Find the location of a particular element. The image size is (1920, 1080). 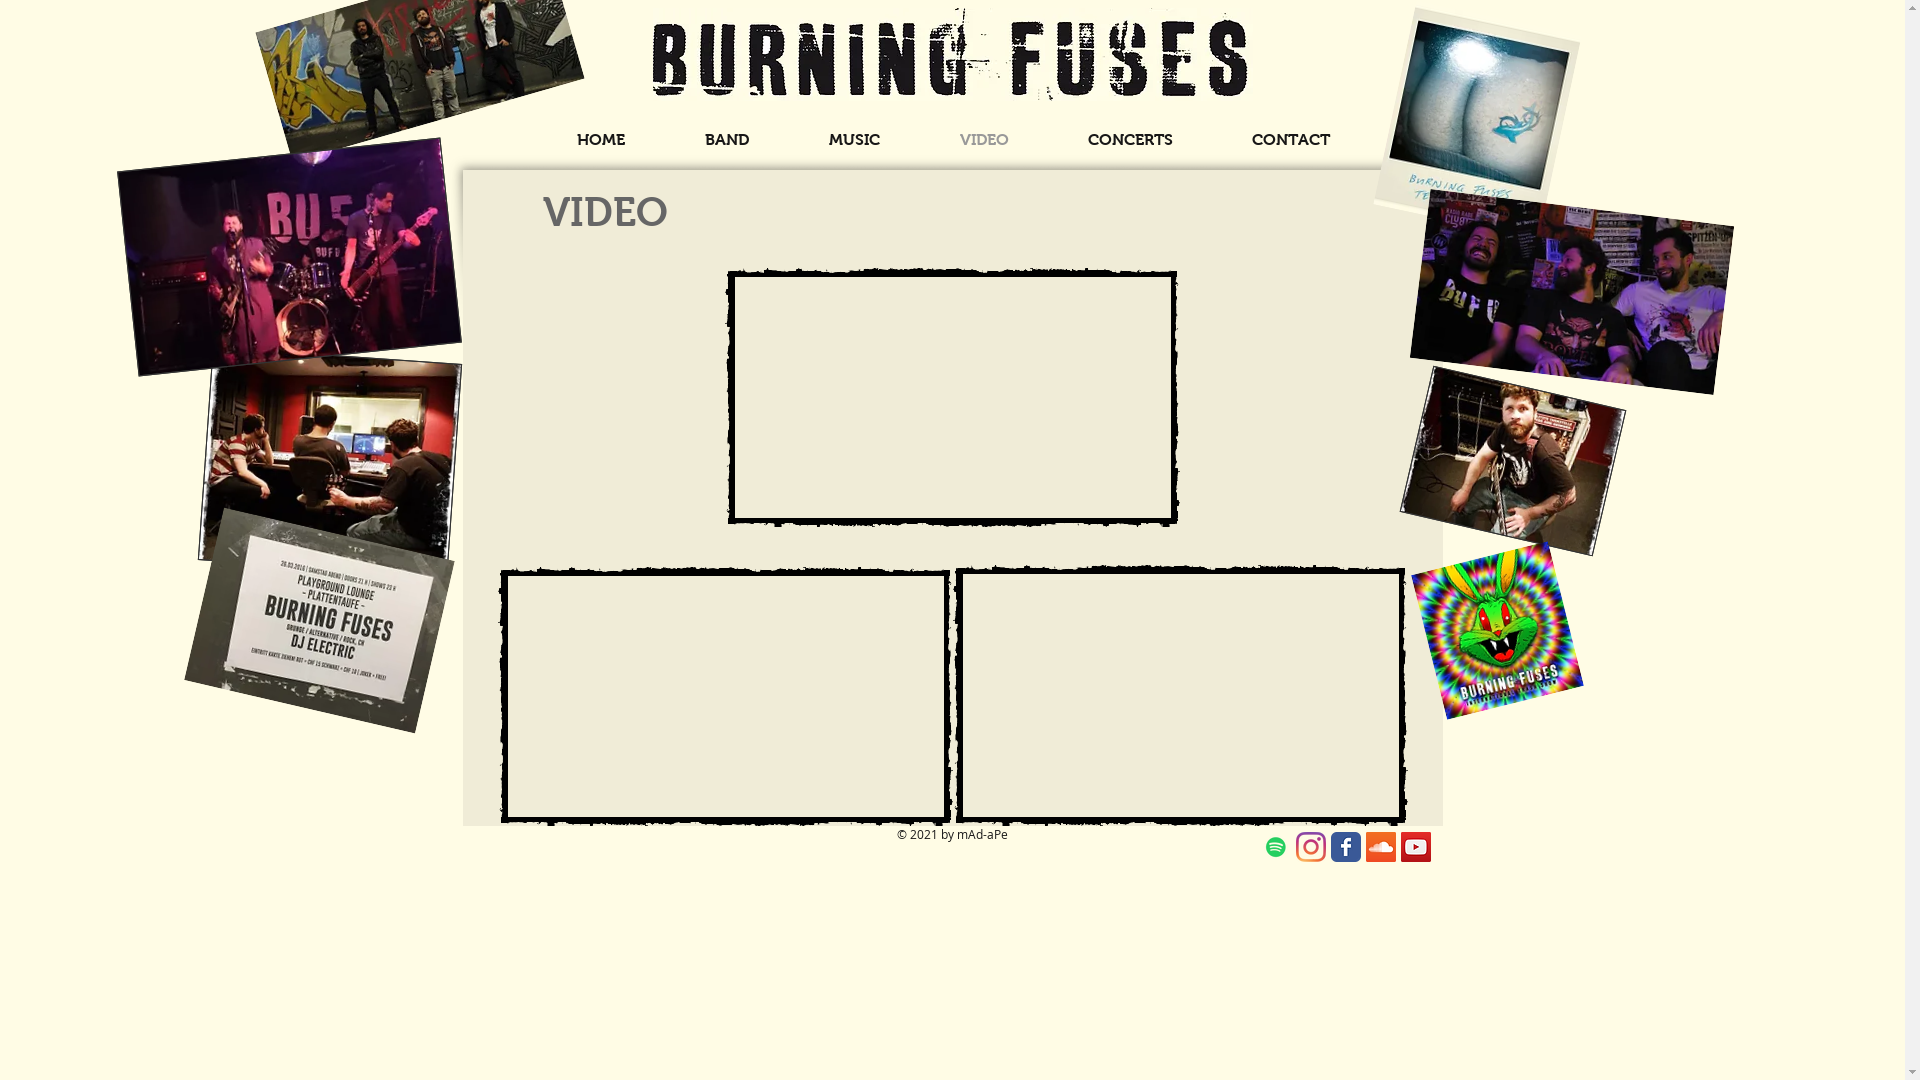

External YouTube is located at coordinates (724, 696).